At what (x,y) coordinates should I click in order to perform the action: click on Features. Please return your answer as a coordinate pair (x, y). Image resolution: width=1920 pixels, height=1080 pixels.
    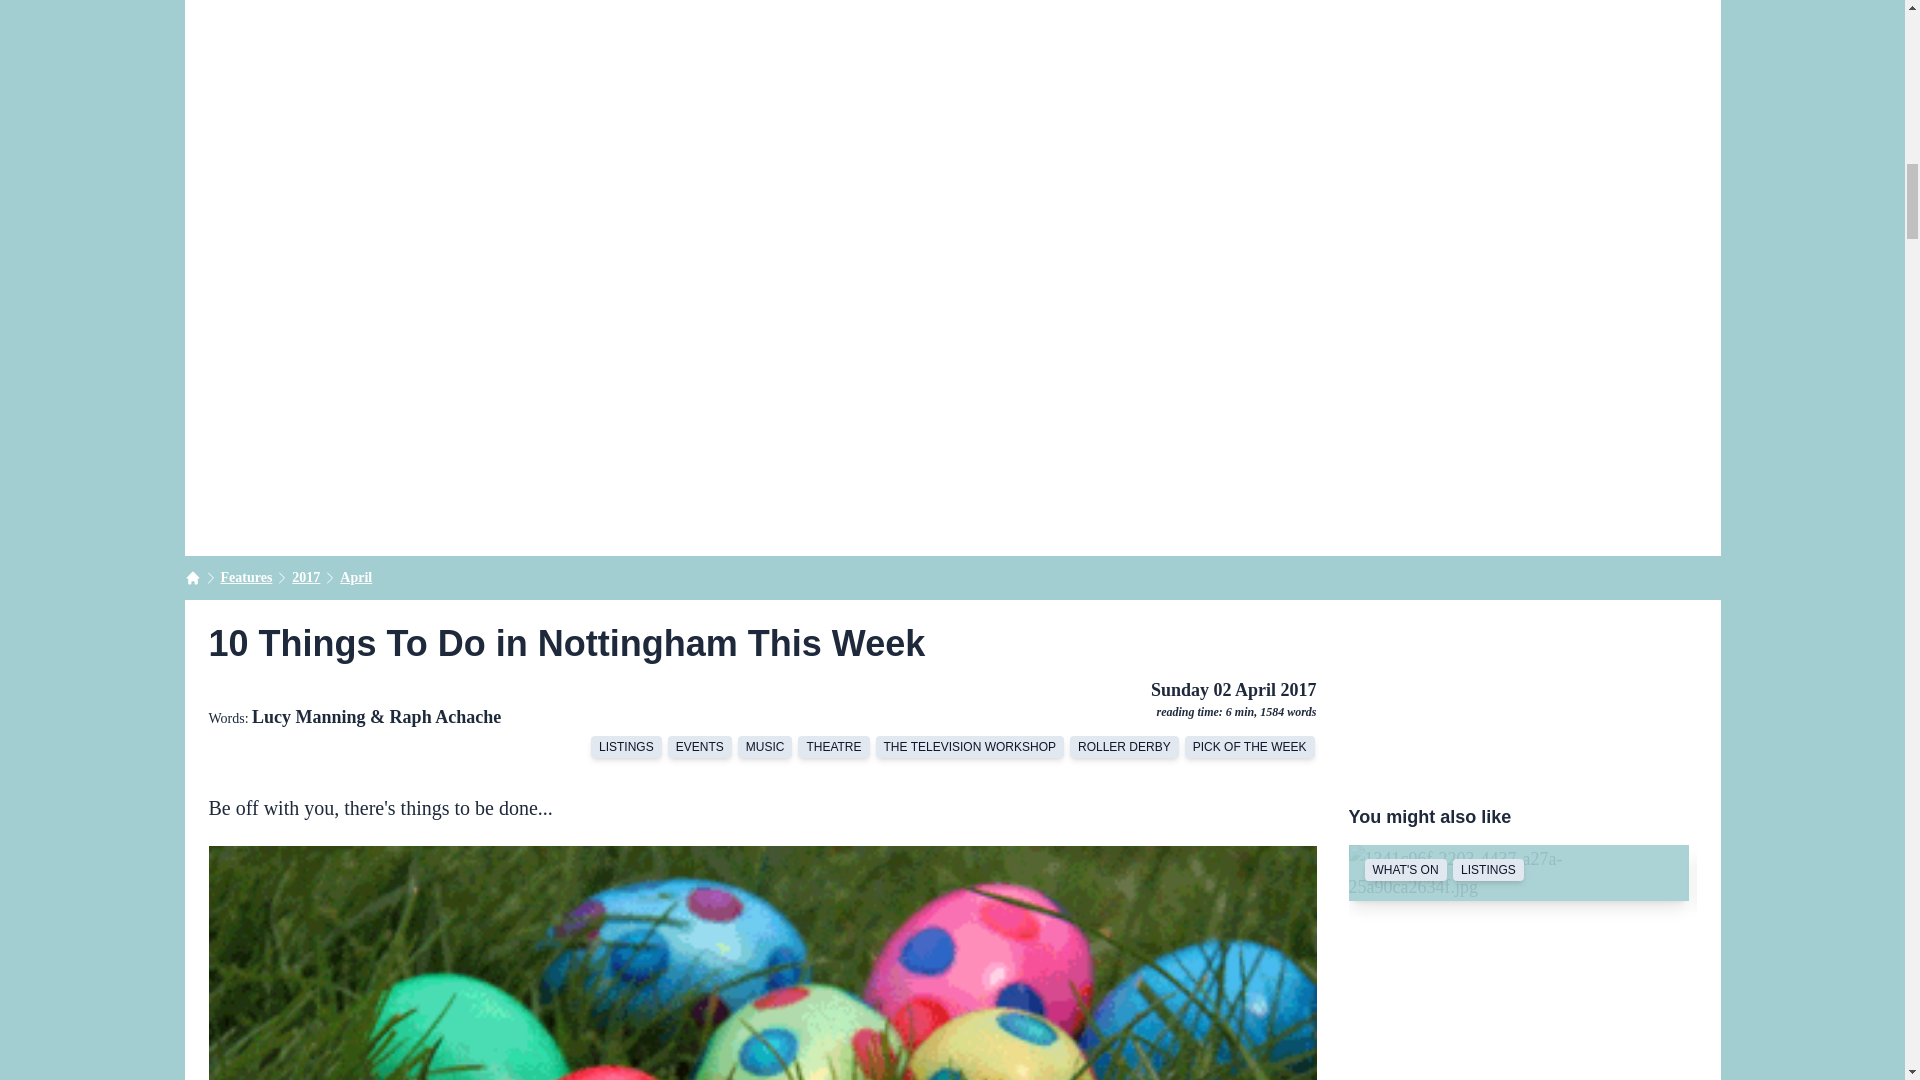
    Looking at the image, I should click on (246, 578).